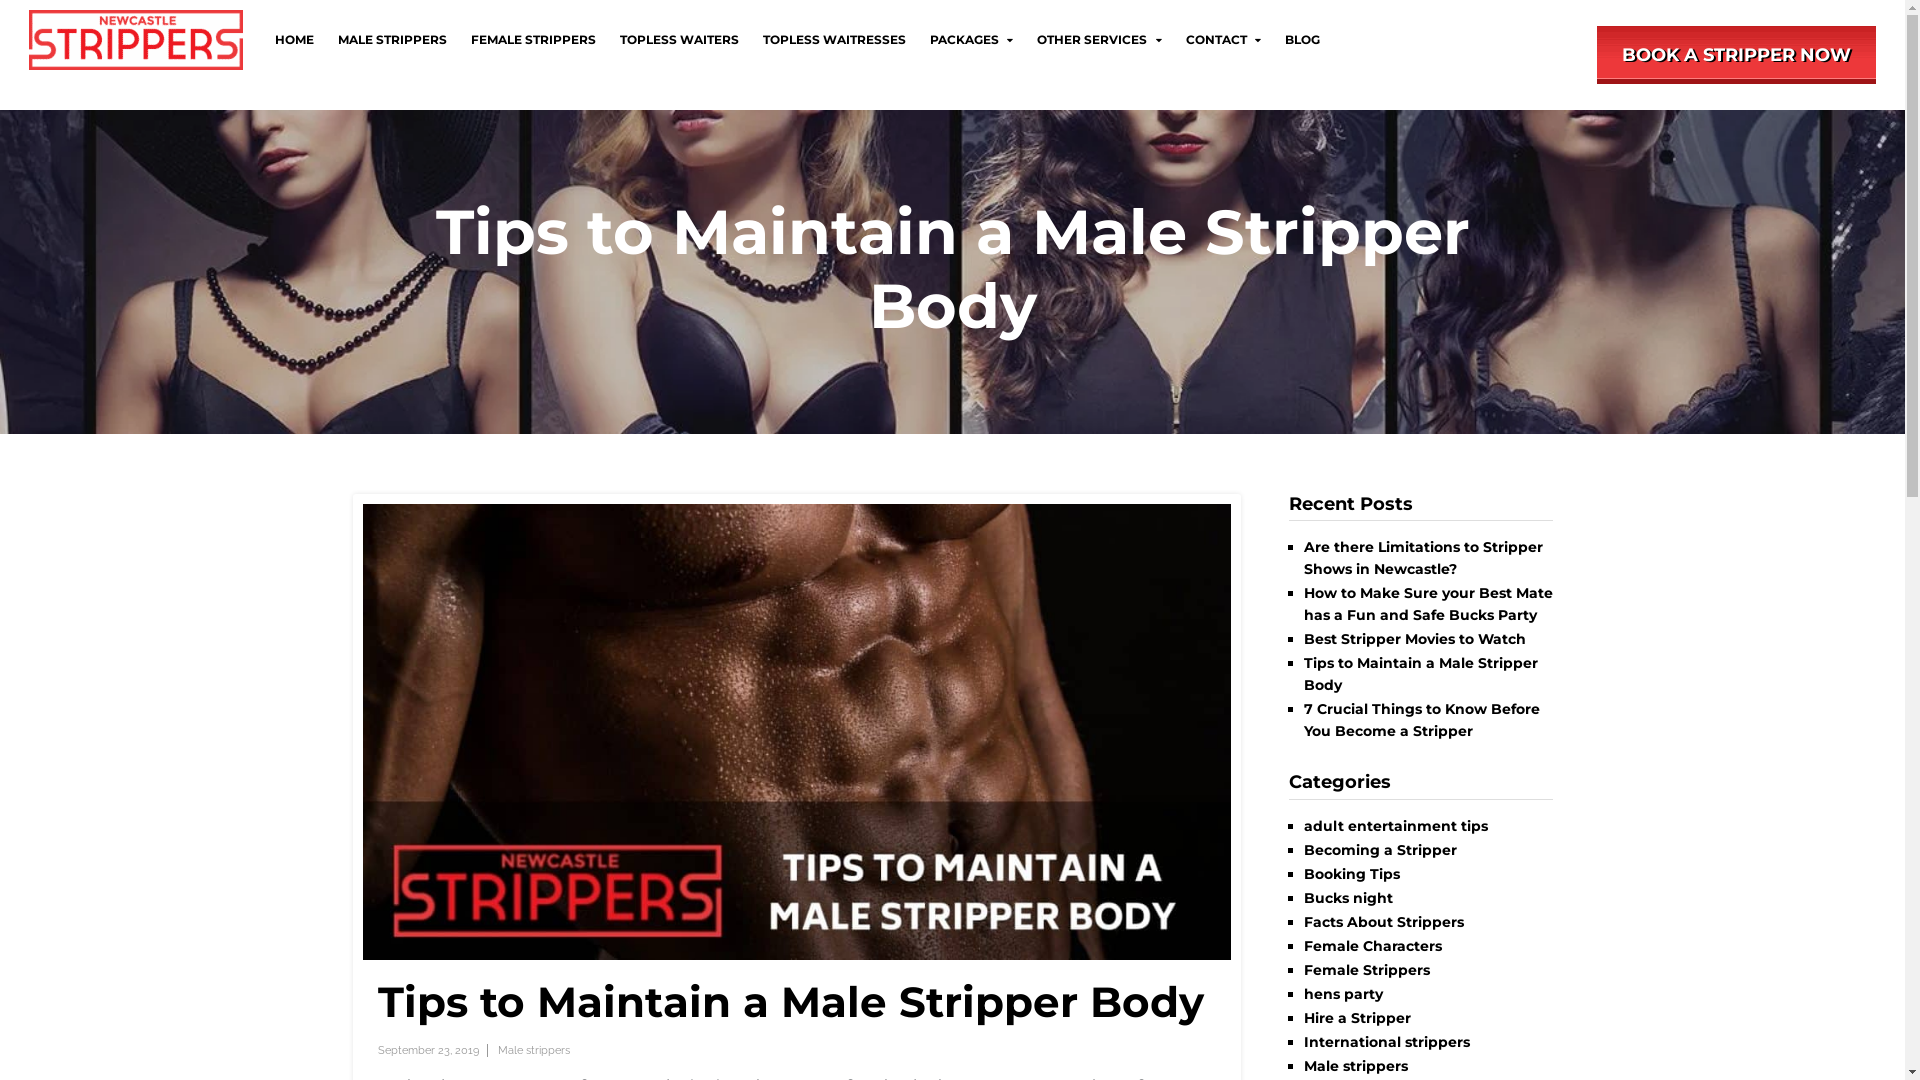  What do you see at coordinates (1348, 898) in the screenshot?
I see `Bucks night` at bounding box center [1348, 898].